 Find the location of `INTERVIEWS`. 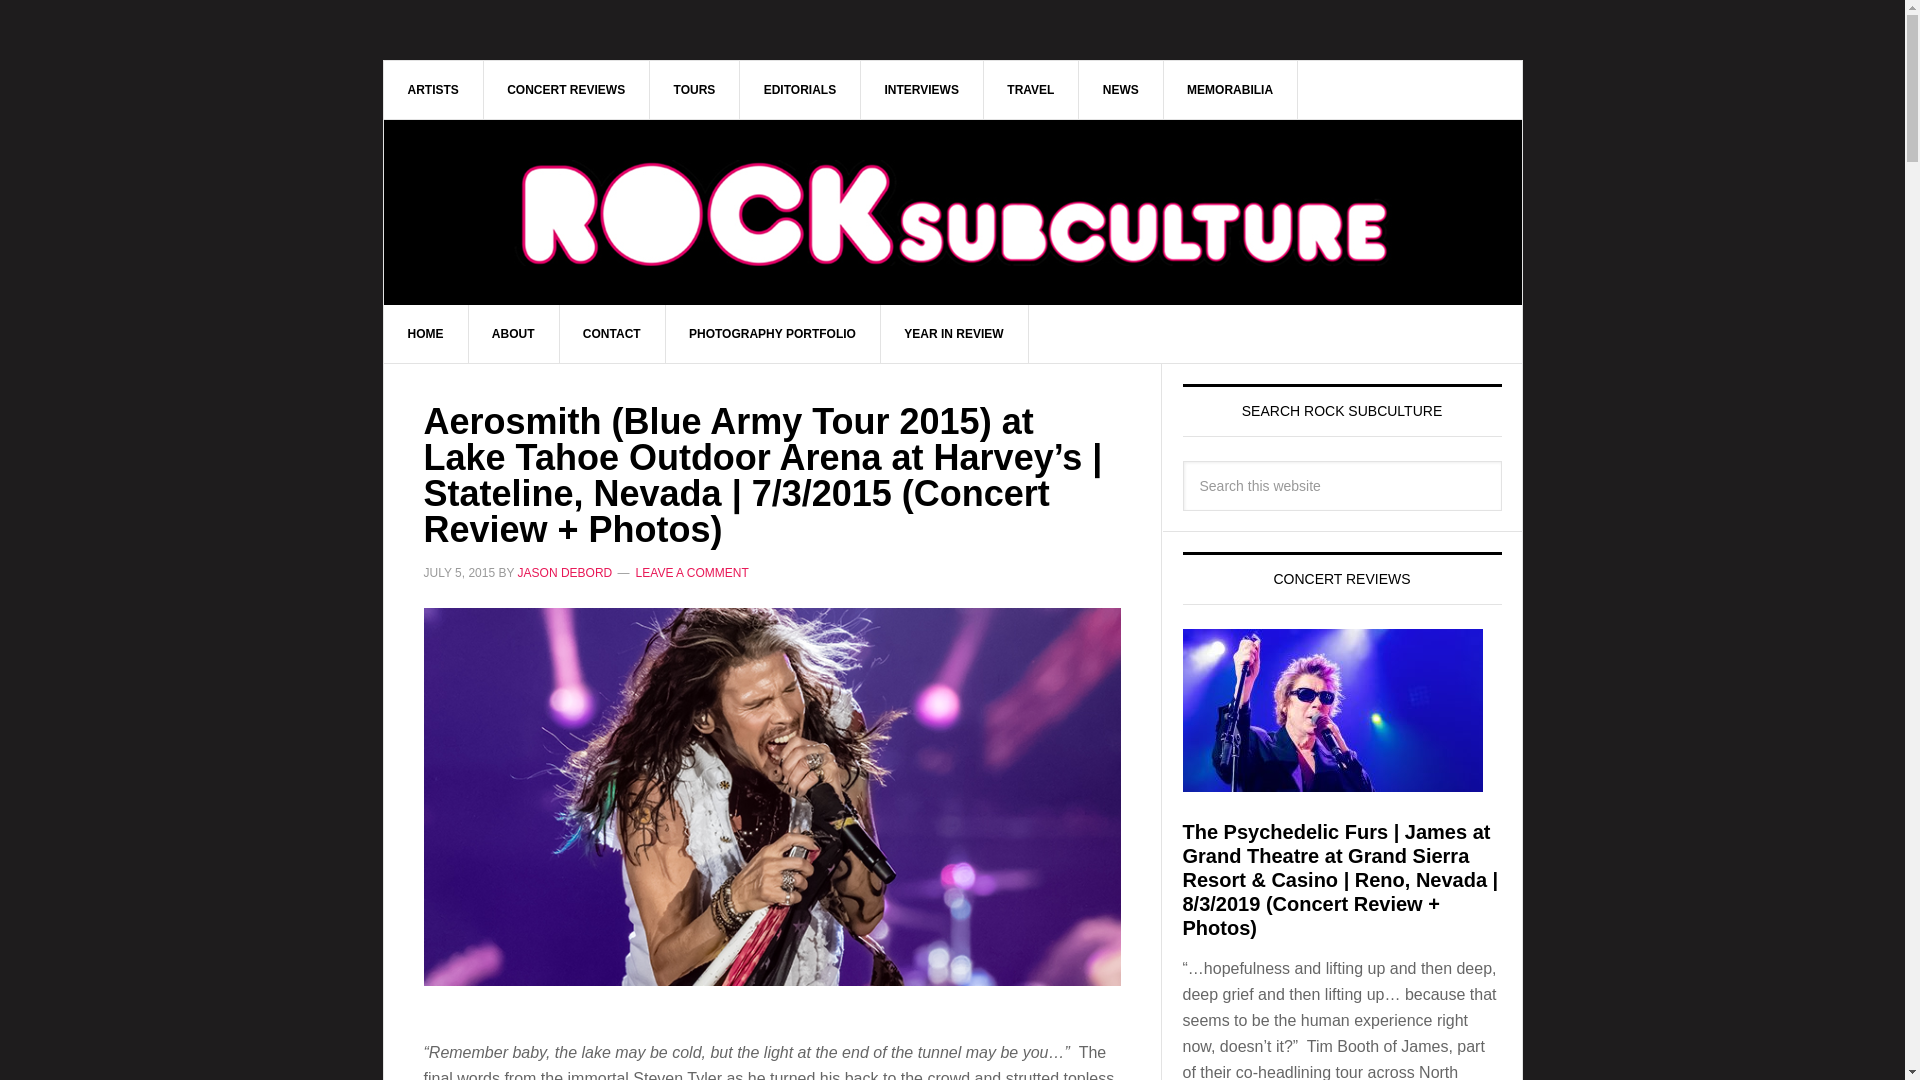

INTERVIEWS is located at coordinates (922, 89).